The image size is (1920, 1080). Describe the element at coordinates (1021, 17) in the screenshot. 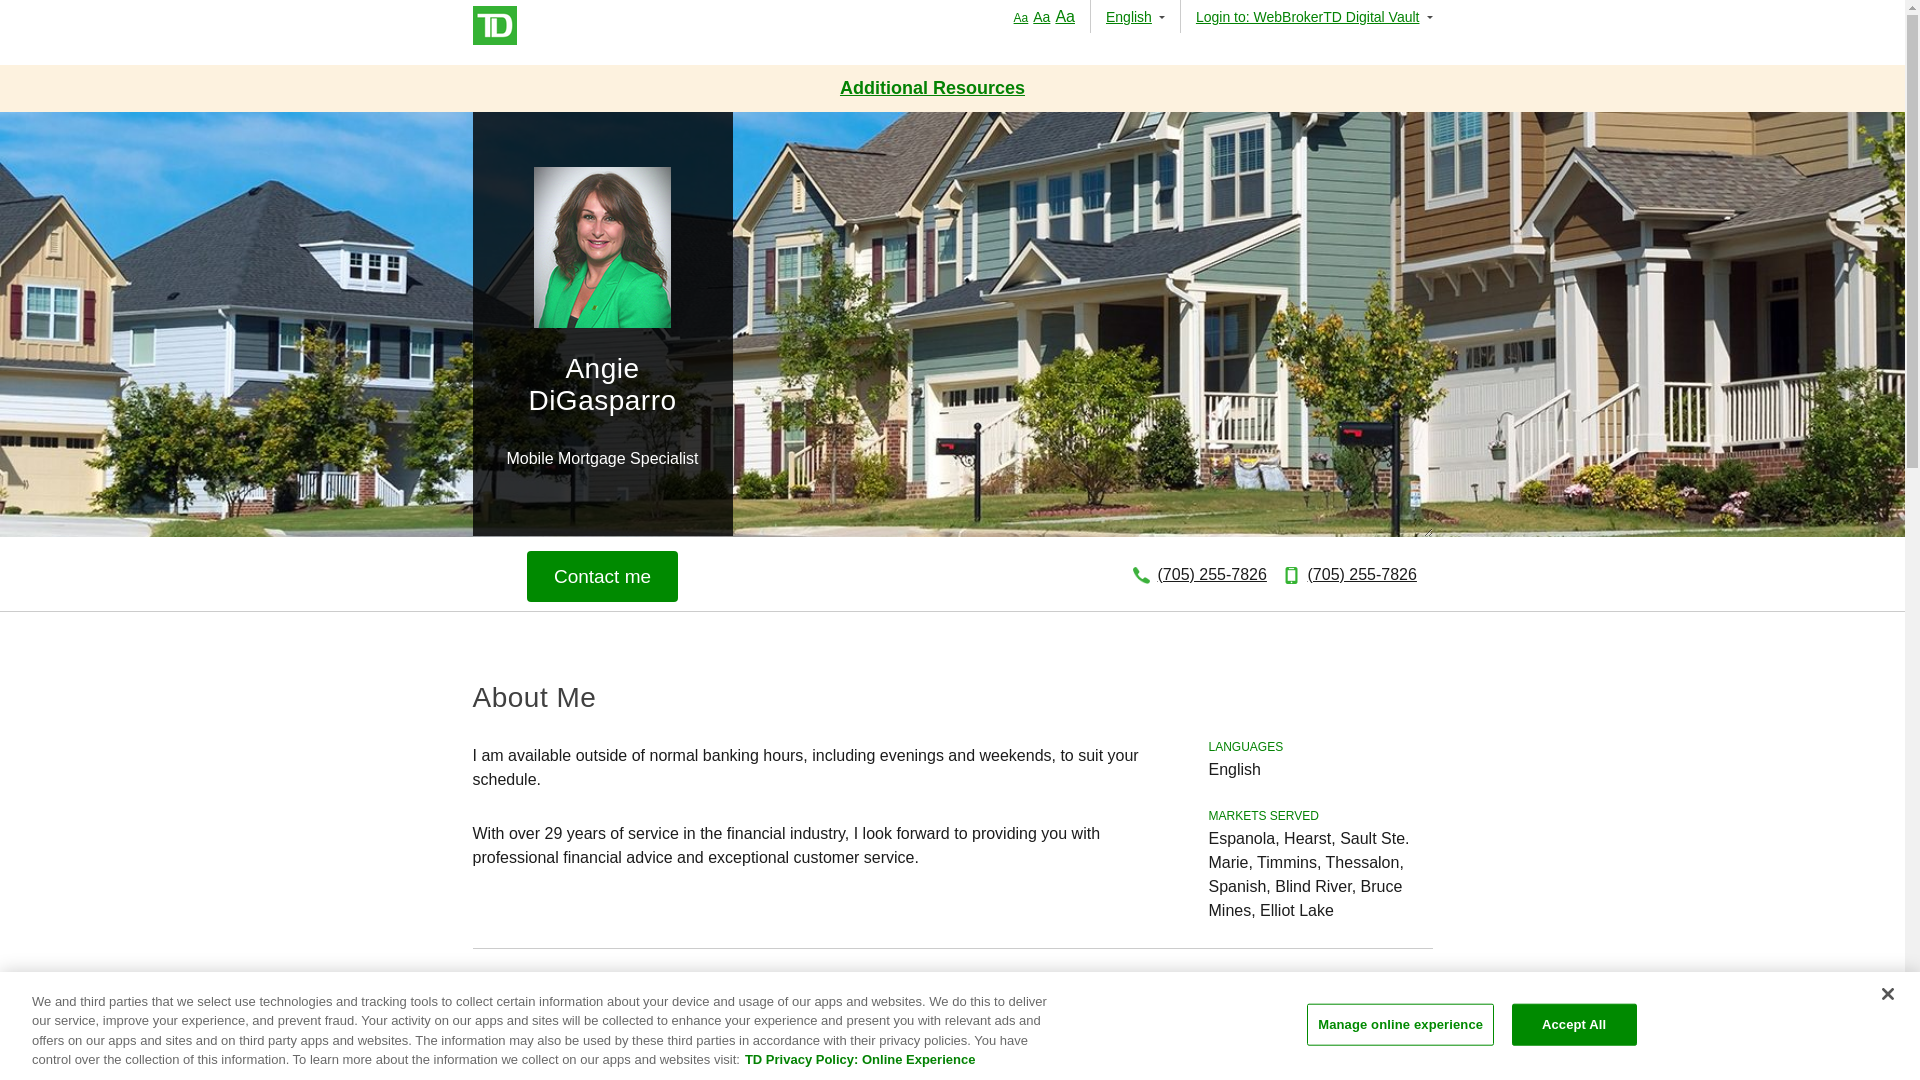

I see `Aa` at that location.